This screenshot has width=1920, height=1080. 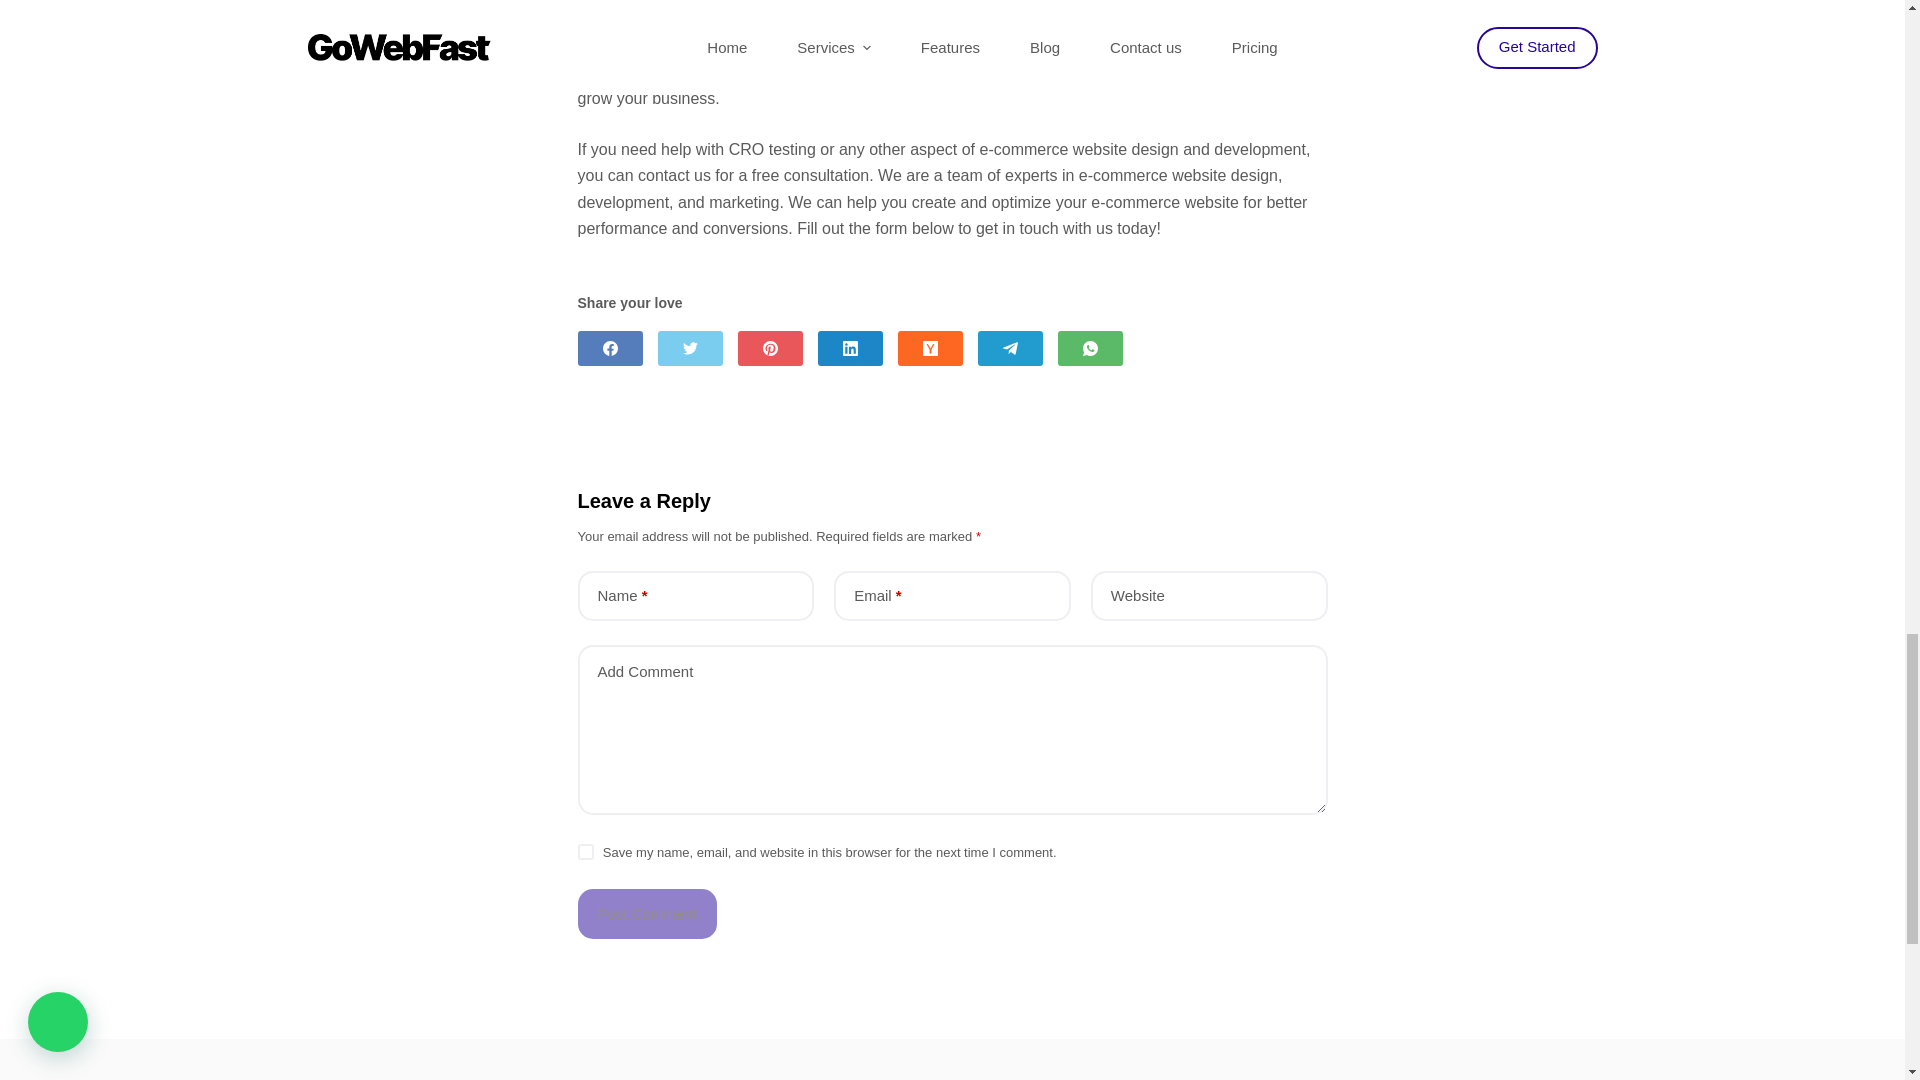 What do you see at coordinates (585, 851) in the screenshot?
I see `yes` at bounding box center [585, 851].